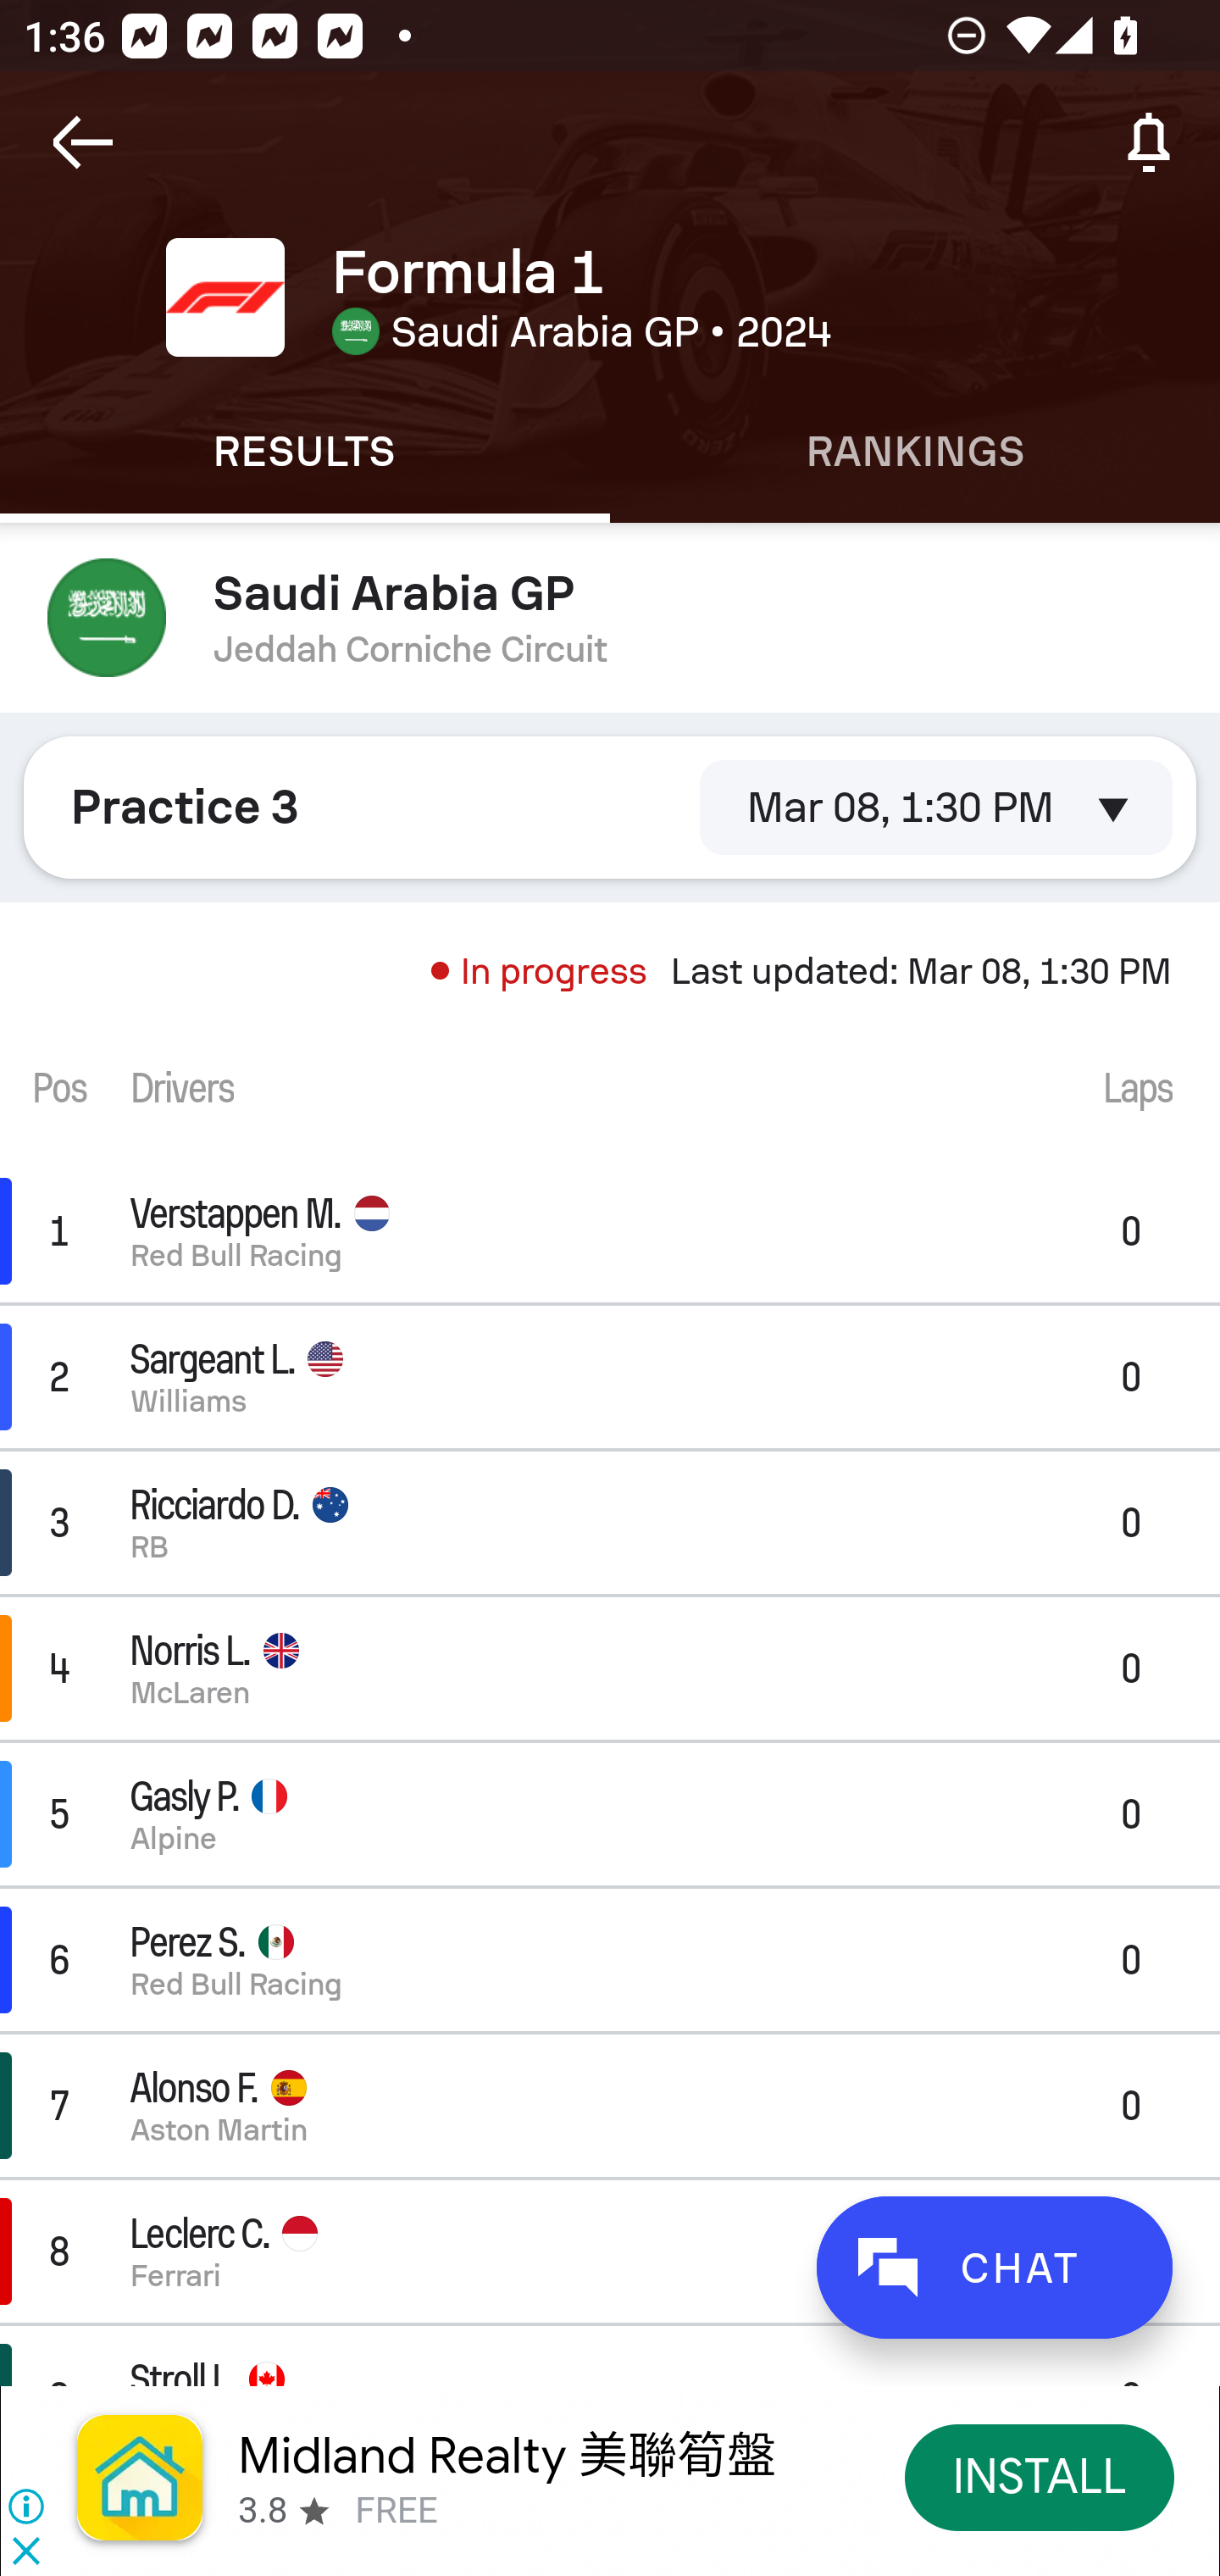 The width and height of the screenshot is (1220, 2576). Describe the element at coordinates (935, 807) in the screenshot. I see `Mar 08, 1:30 PM` at that location.